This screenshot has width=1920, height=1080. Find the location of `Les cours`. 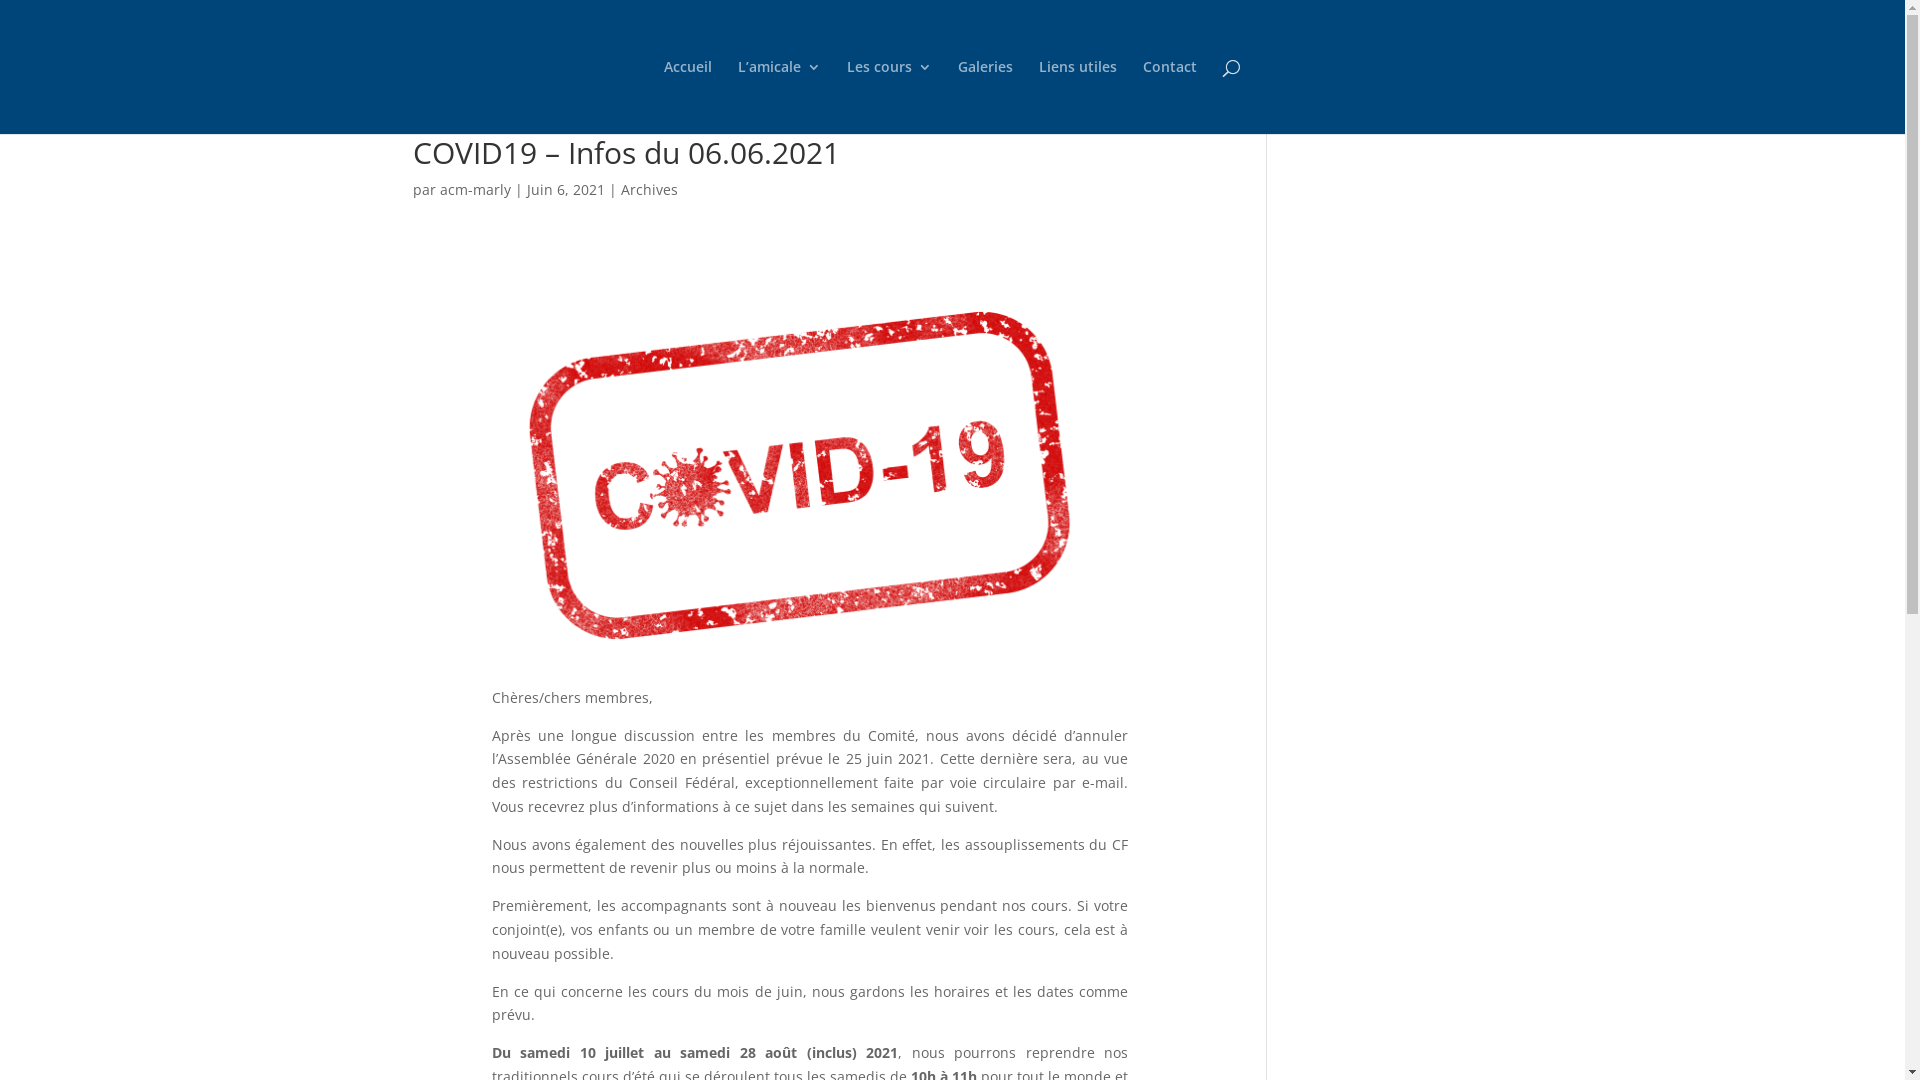

Les cours is located at coordinates (890, 97).